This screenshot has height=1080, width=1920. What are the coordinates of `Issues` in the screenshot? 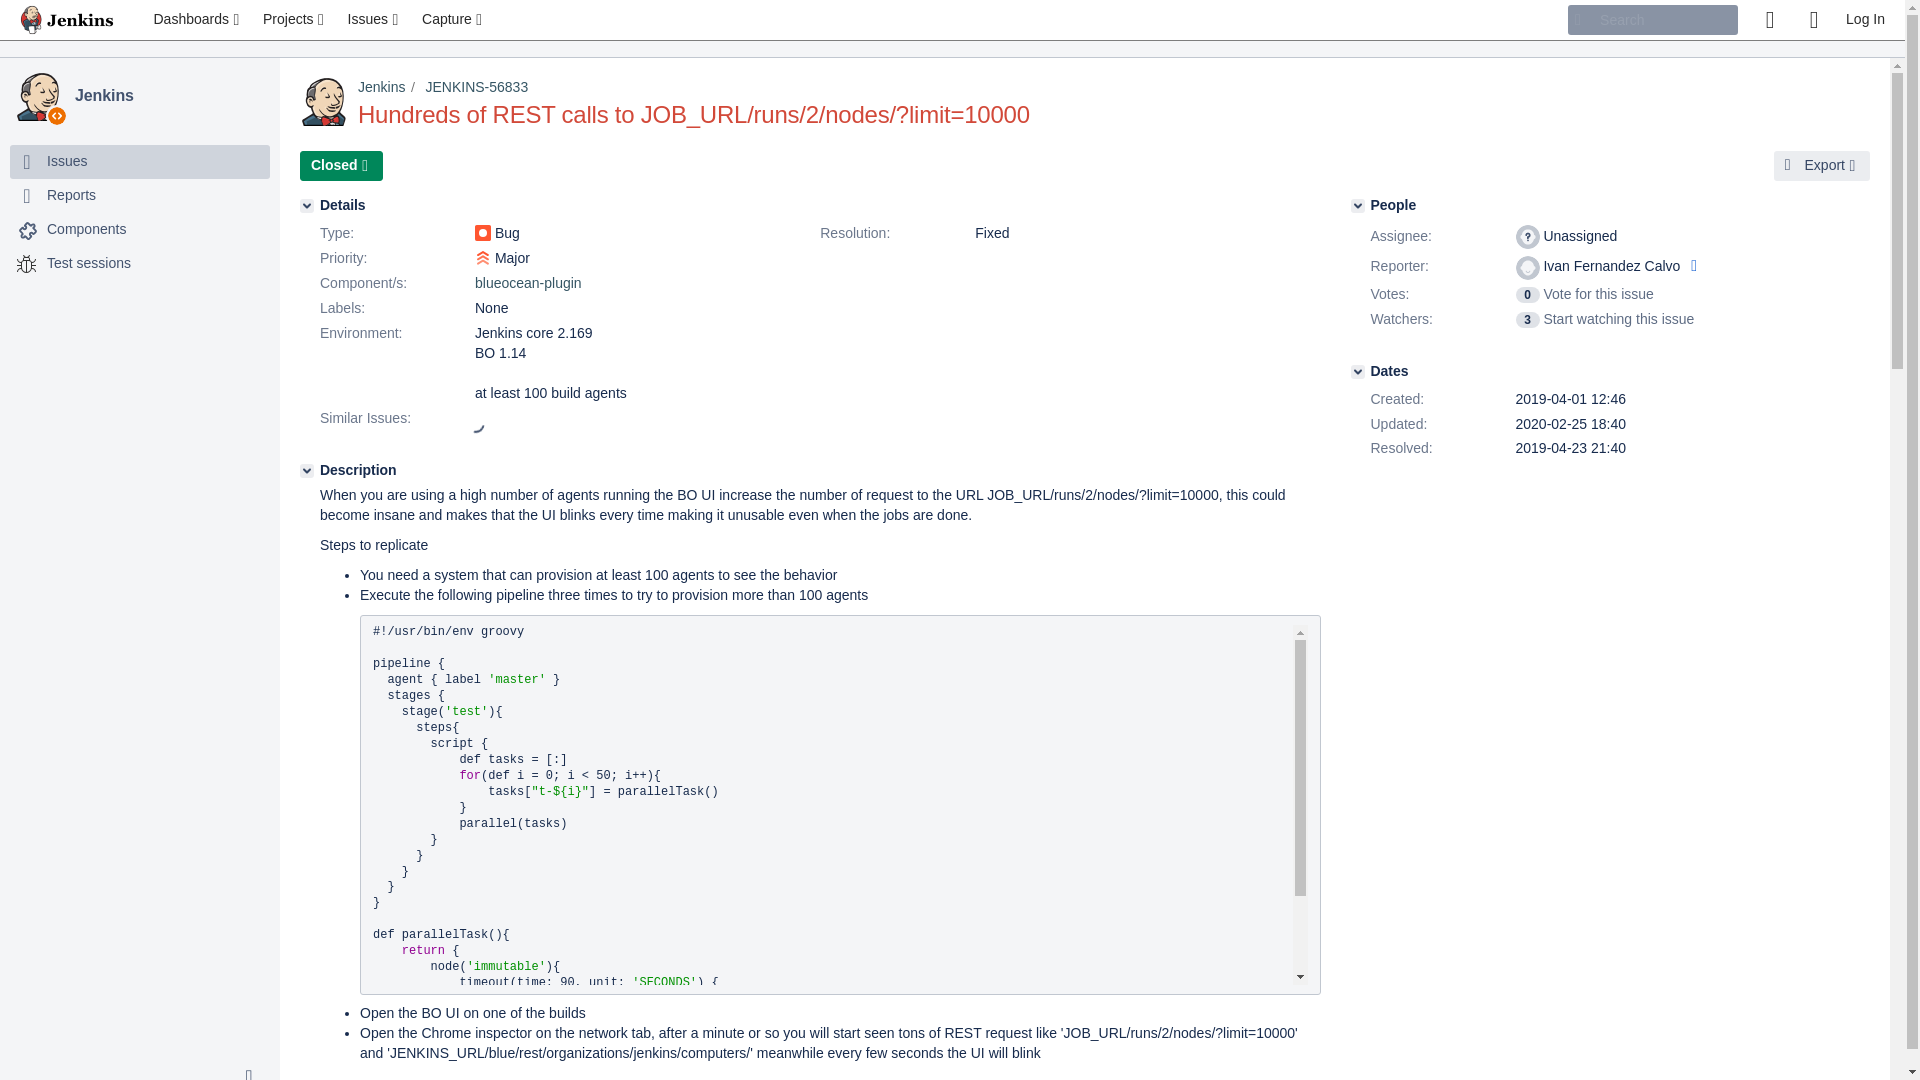 It's located at (140, 162).